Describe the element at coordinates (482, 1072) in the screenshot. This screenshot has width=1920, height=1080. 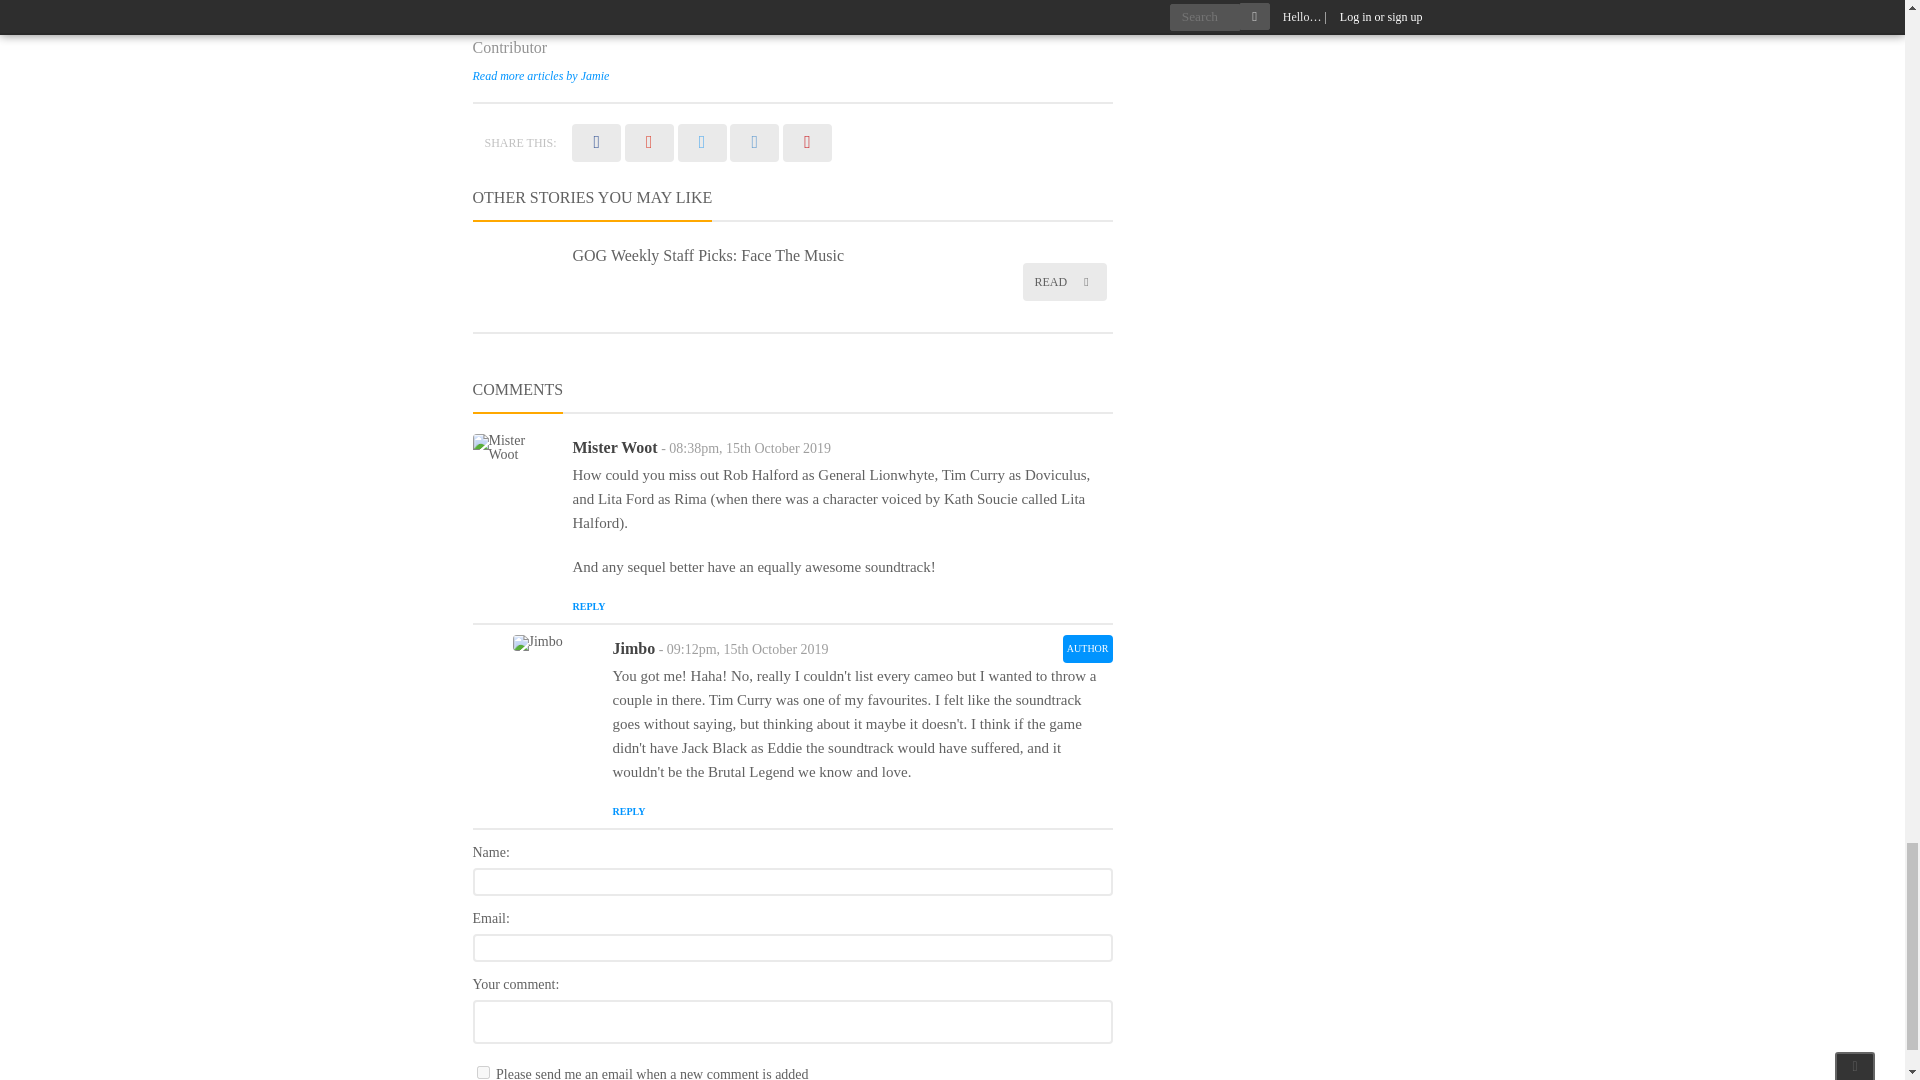
I see `on` at that location.